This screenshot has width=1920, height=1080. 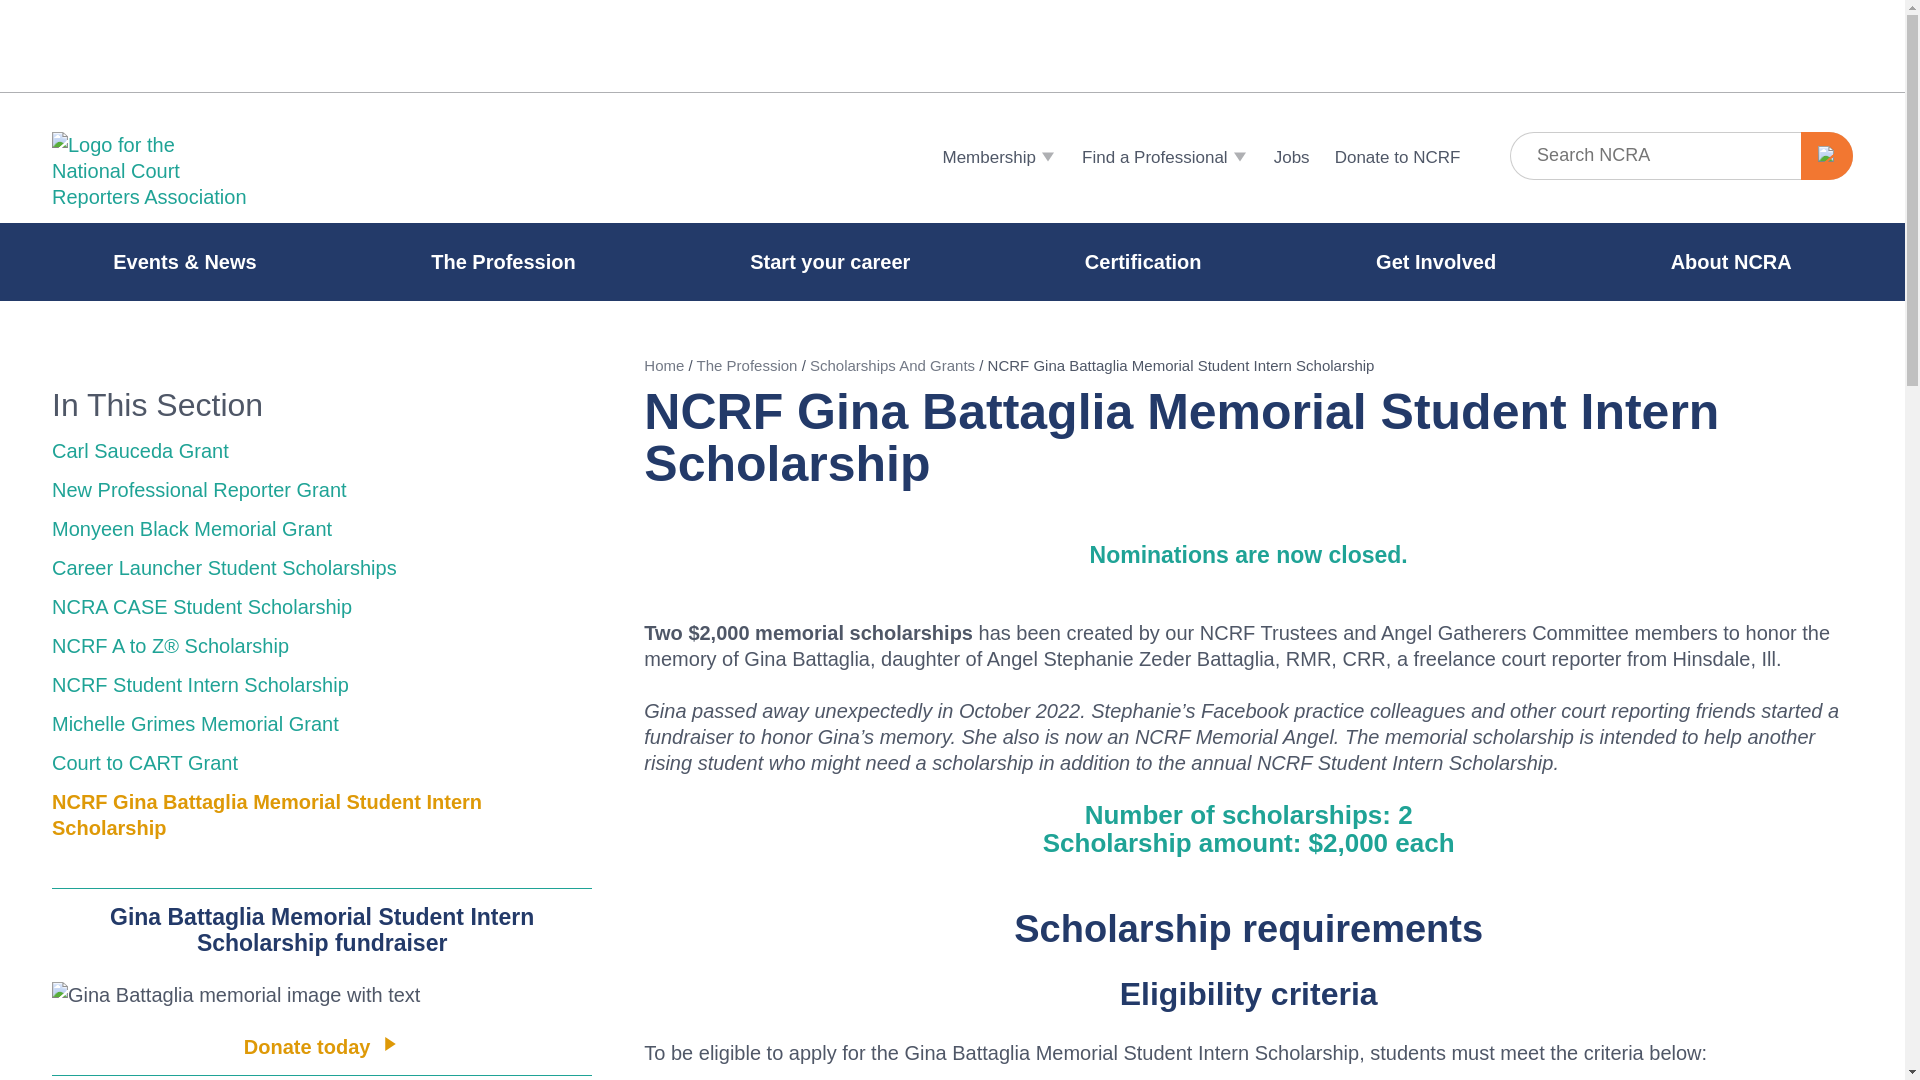 I want to click on Find a Professional, so click(x=1162, y=157).